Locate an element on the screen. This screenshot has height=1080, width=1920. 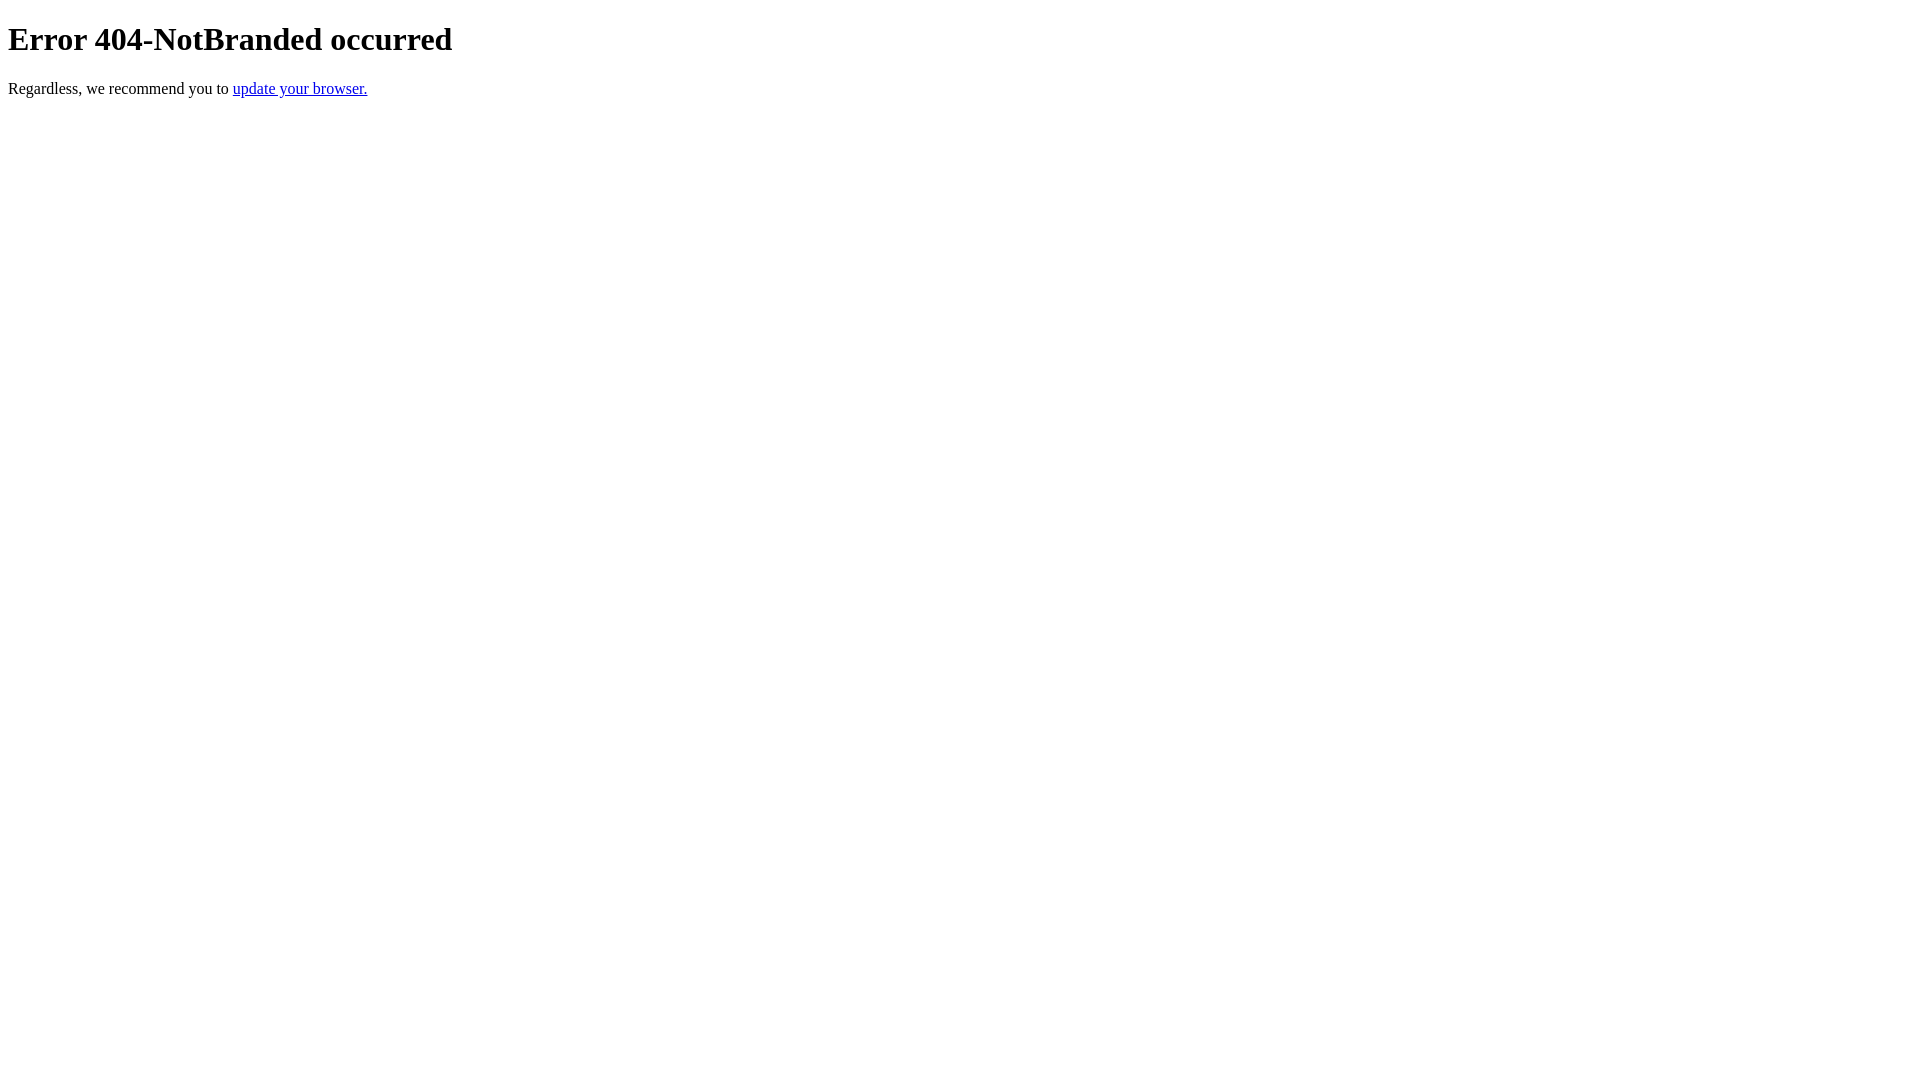
update your browser. is located at coordinates (300, 88).